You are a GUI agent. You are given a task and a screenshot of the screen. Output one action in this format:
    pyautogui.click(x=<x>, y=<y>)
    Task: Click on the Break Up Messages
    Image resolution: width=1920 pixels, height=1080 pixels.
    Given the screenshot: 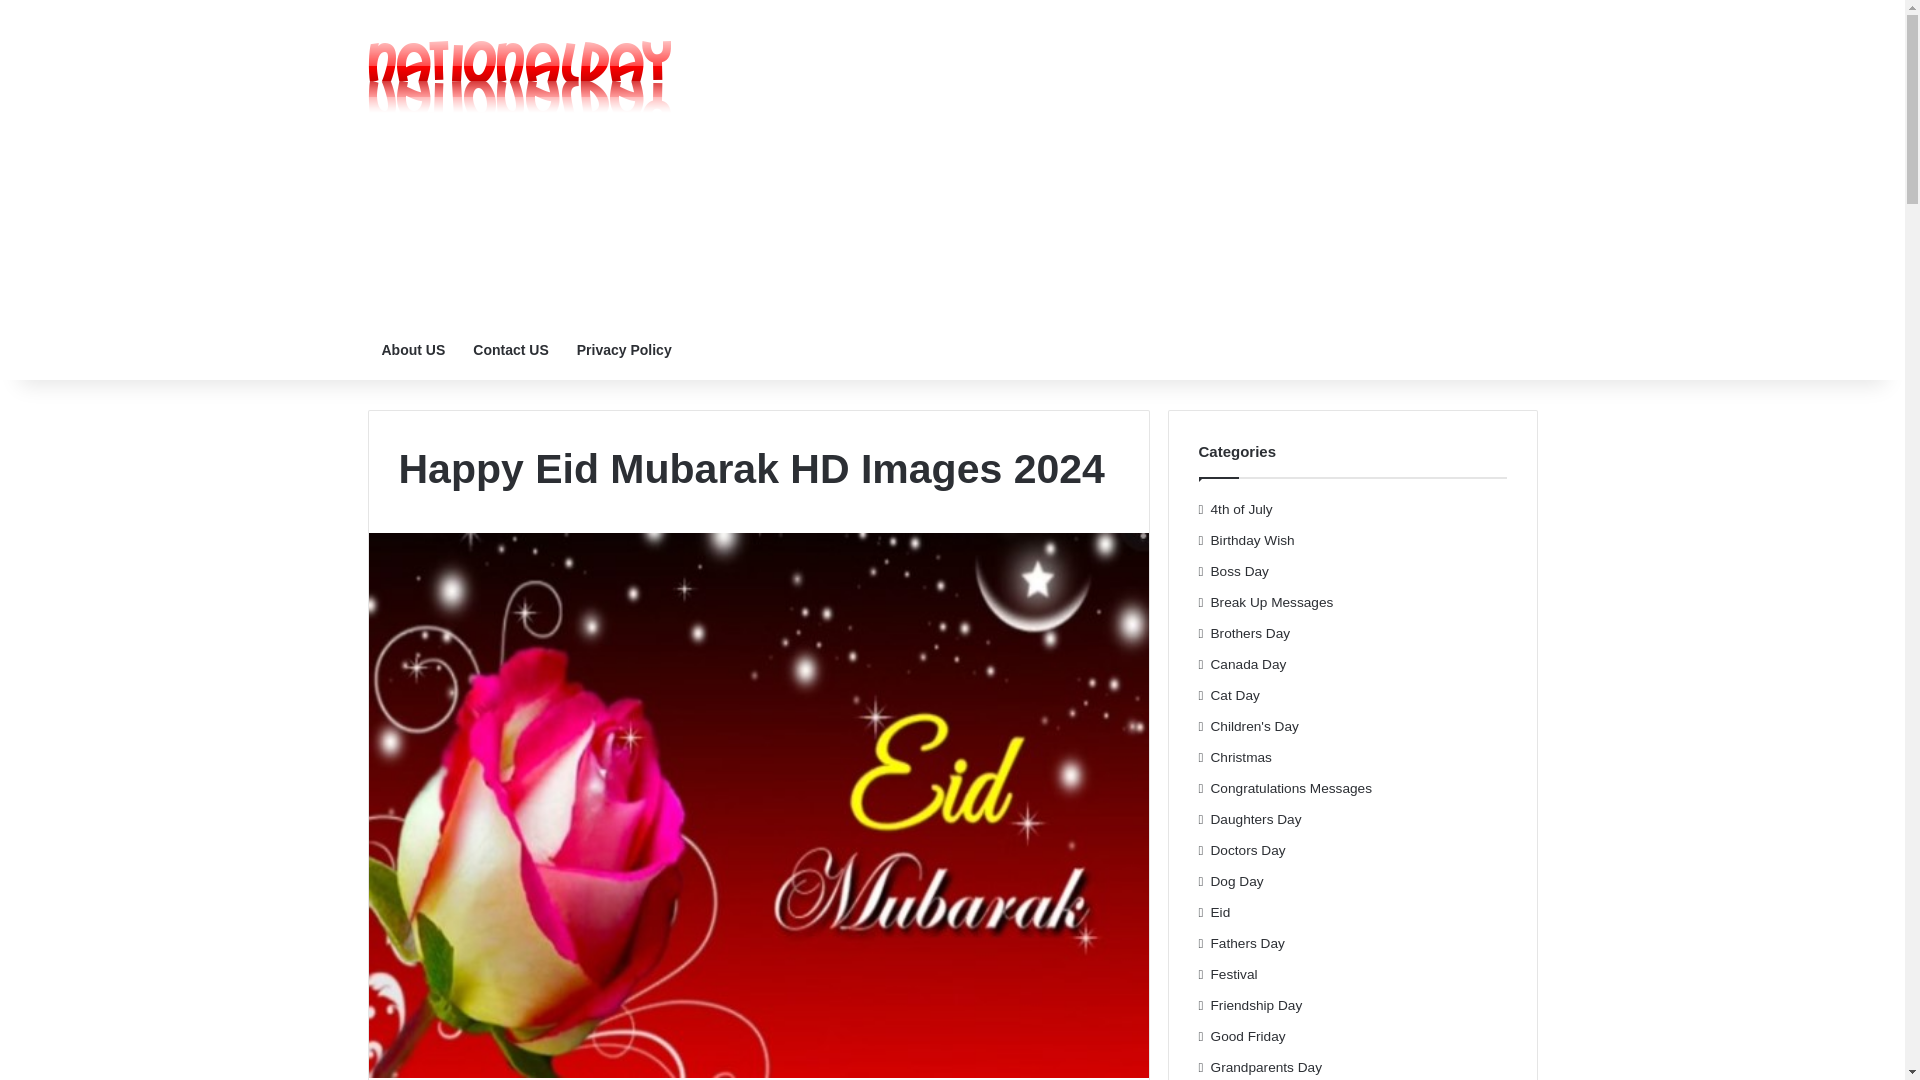 What is the action you would take?
    pyautogui.click(x=1272, y=602)
    